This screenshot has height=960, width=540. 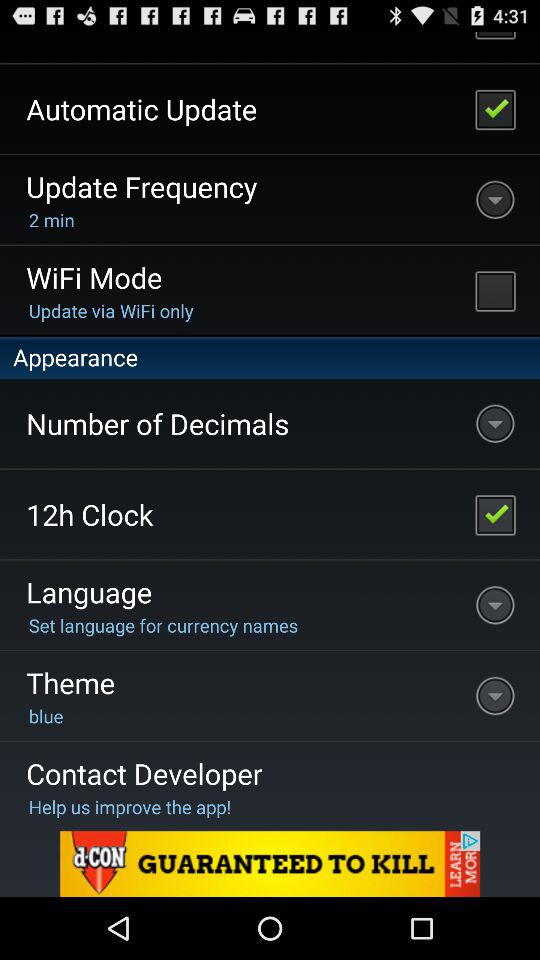 What do you see at coordinates (270, 864) in the screenshot?
I see `advertisement link` at bounding box center [270, 864].